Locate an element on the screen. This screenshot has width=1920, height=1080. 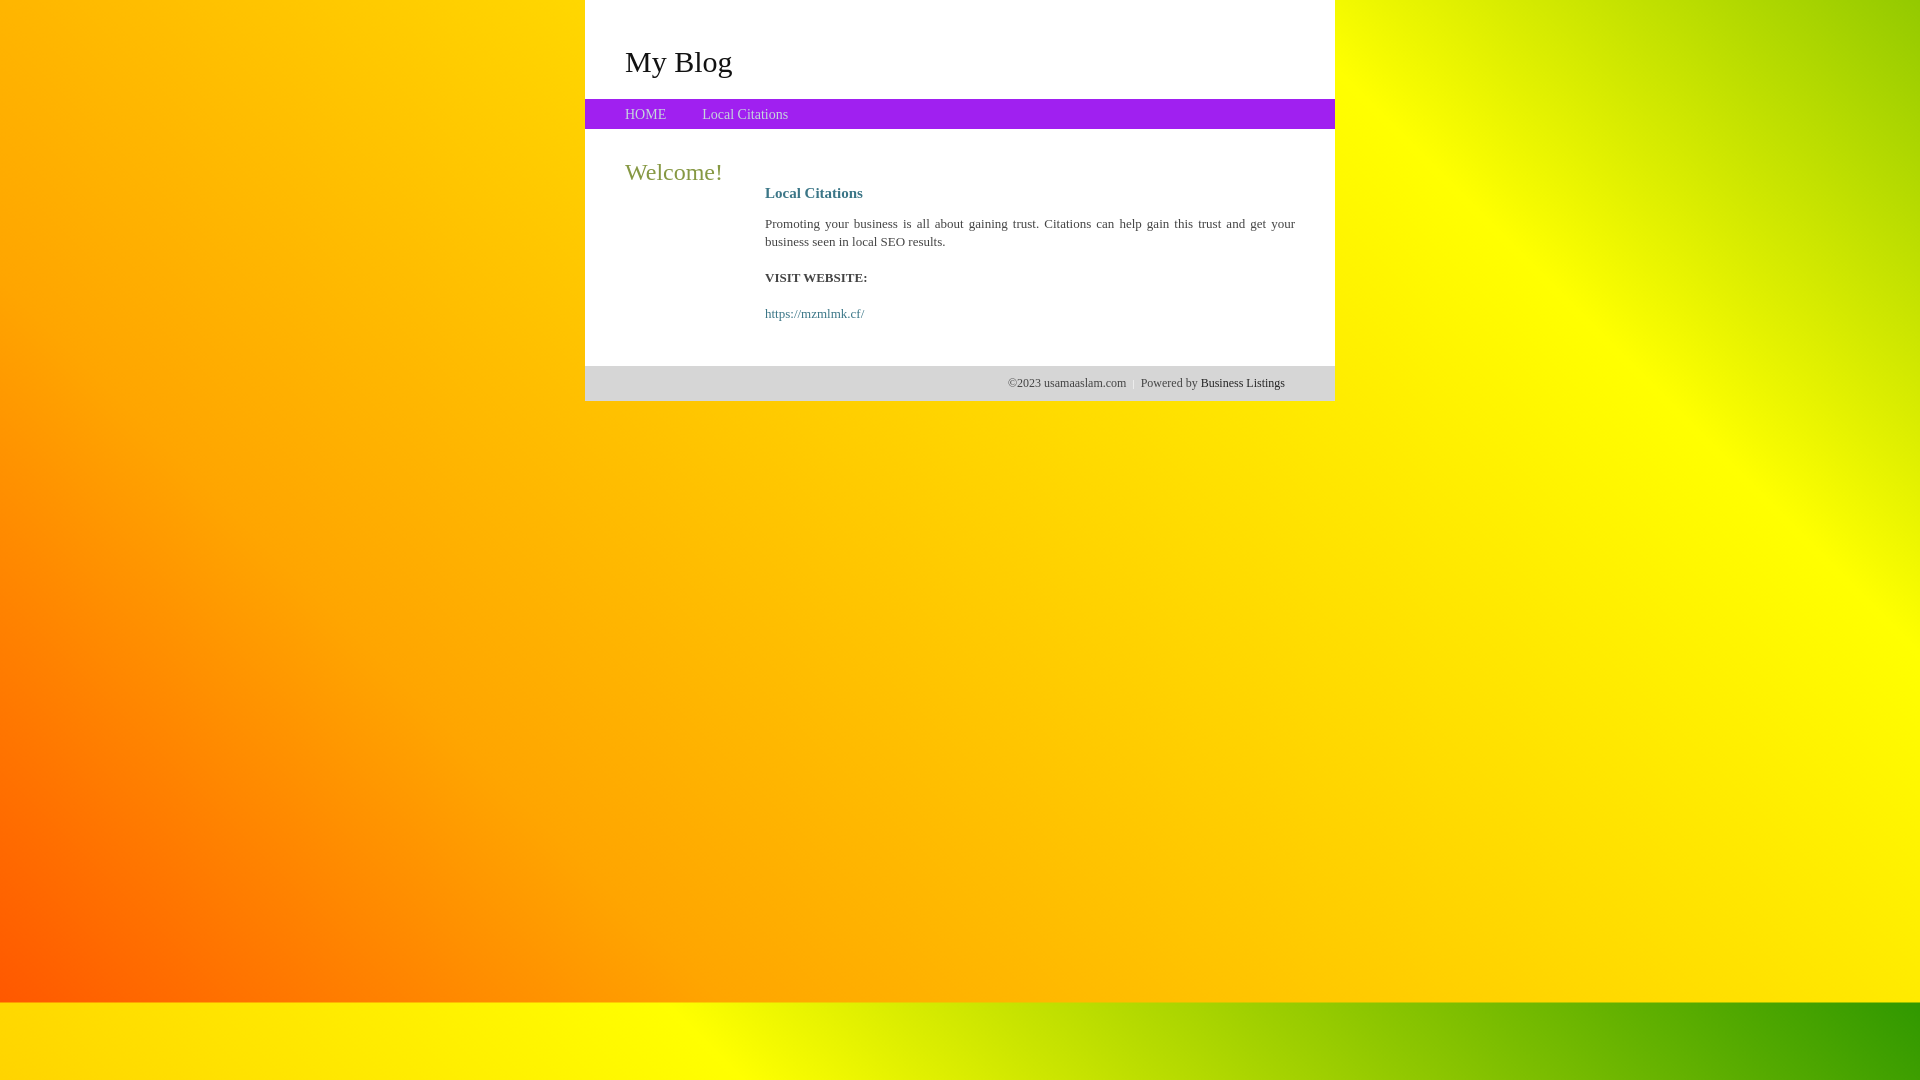
My Blog is located at coordinates (679, 61).